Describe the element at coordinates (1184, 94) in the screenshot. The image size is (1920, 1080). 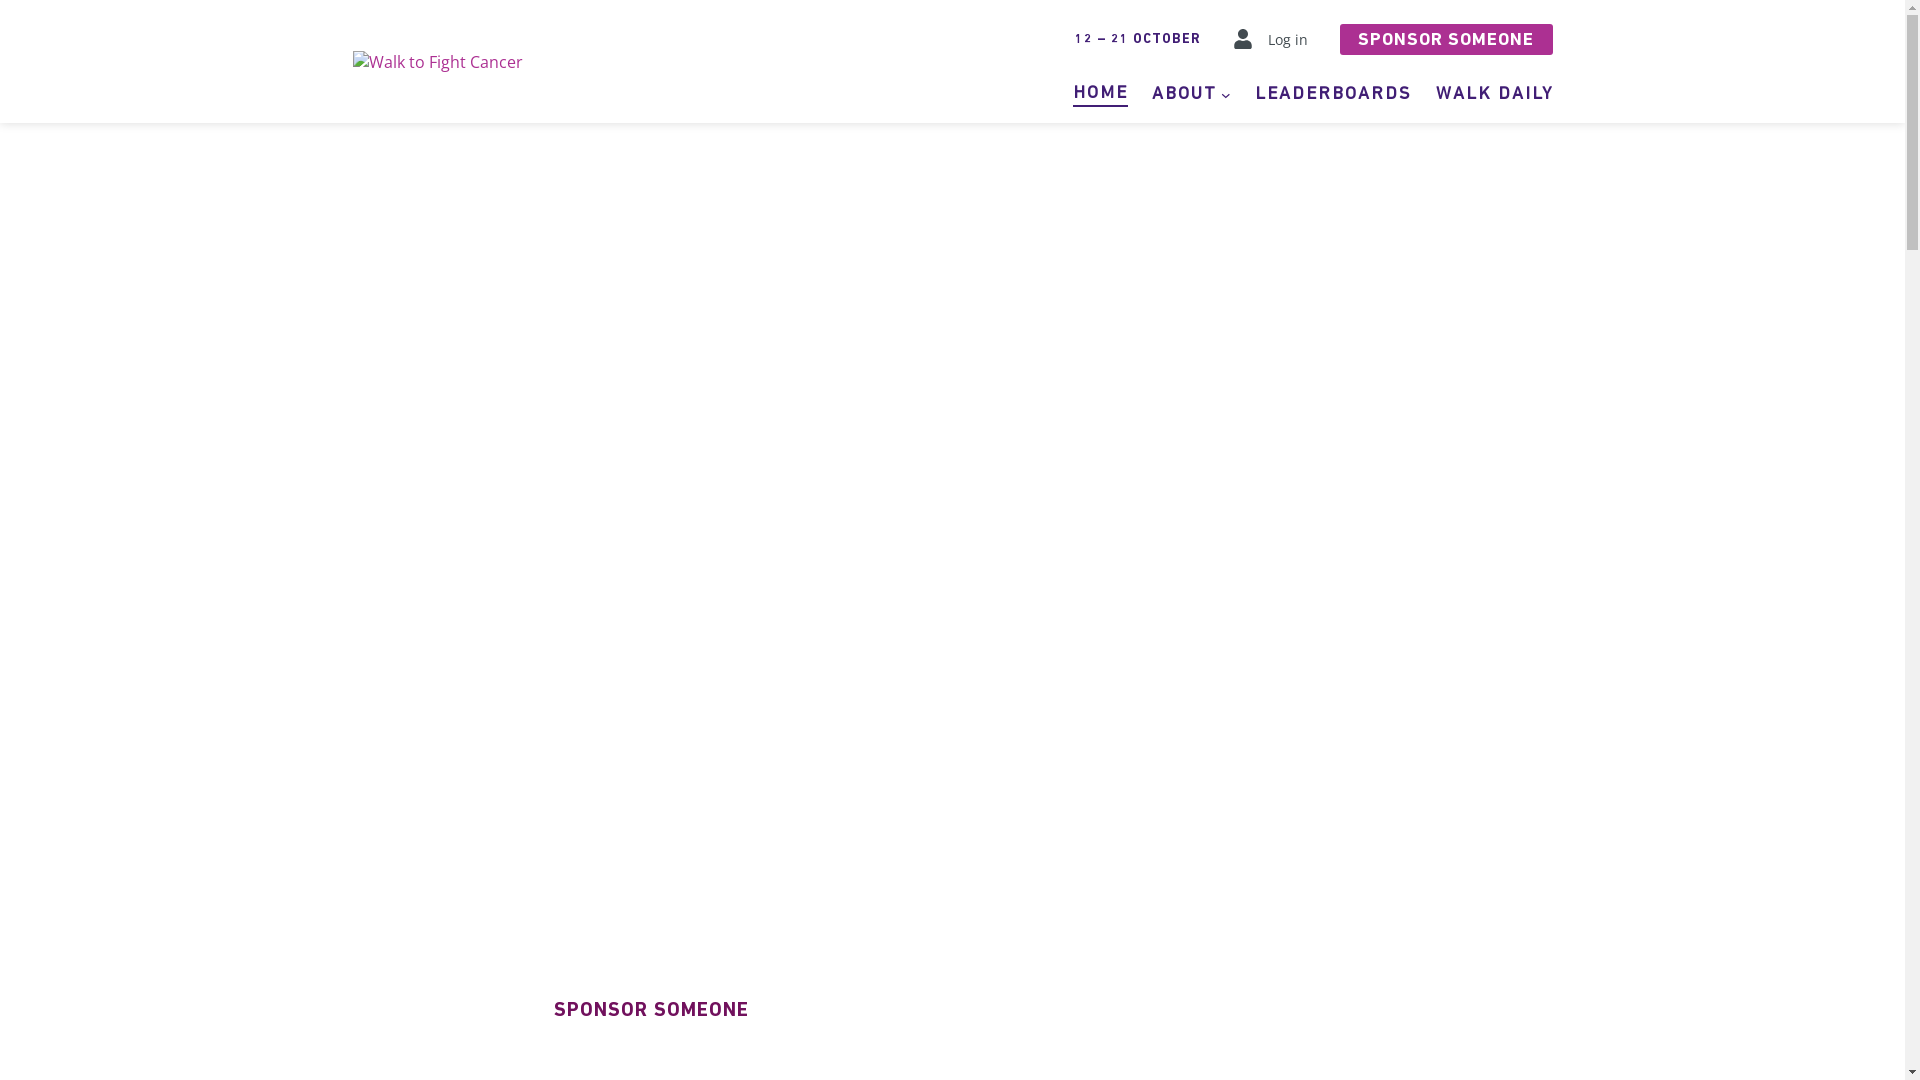
I see `ABOUT` at that location.